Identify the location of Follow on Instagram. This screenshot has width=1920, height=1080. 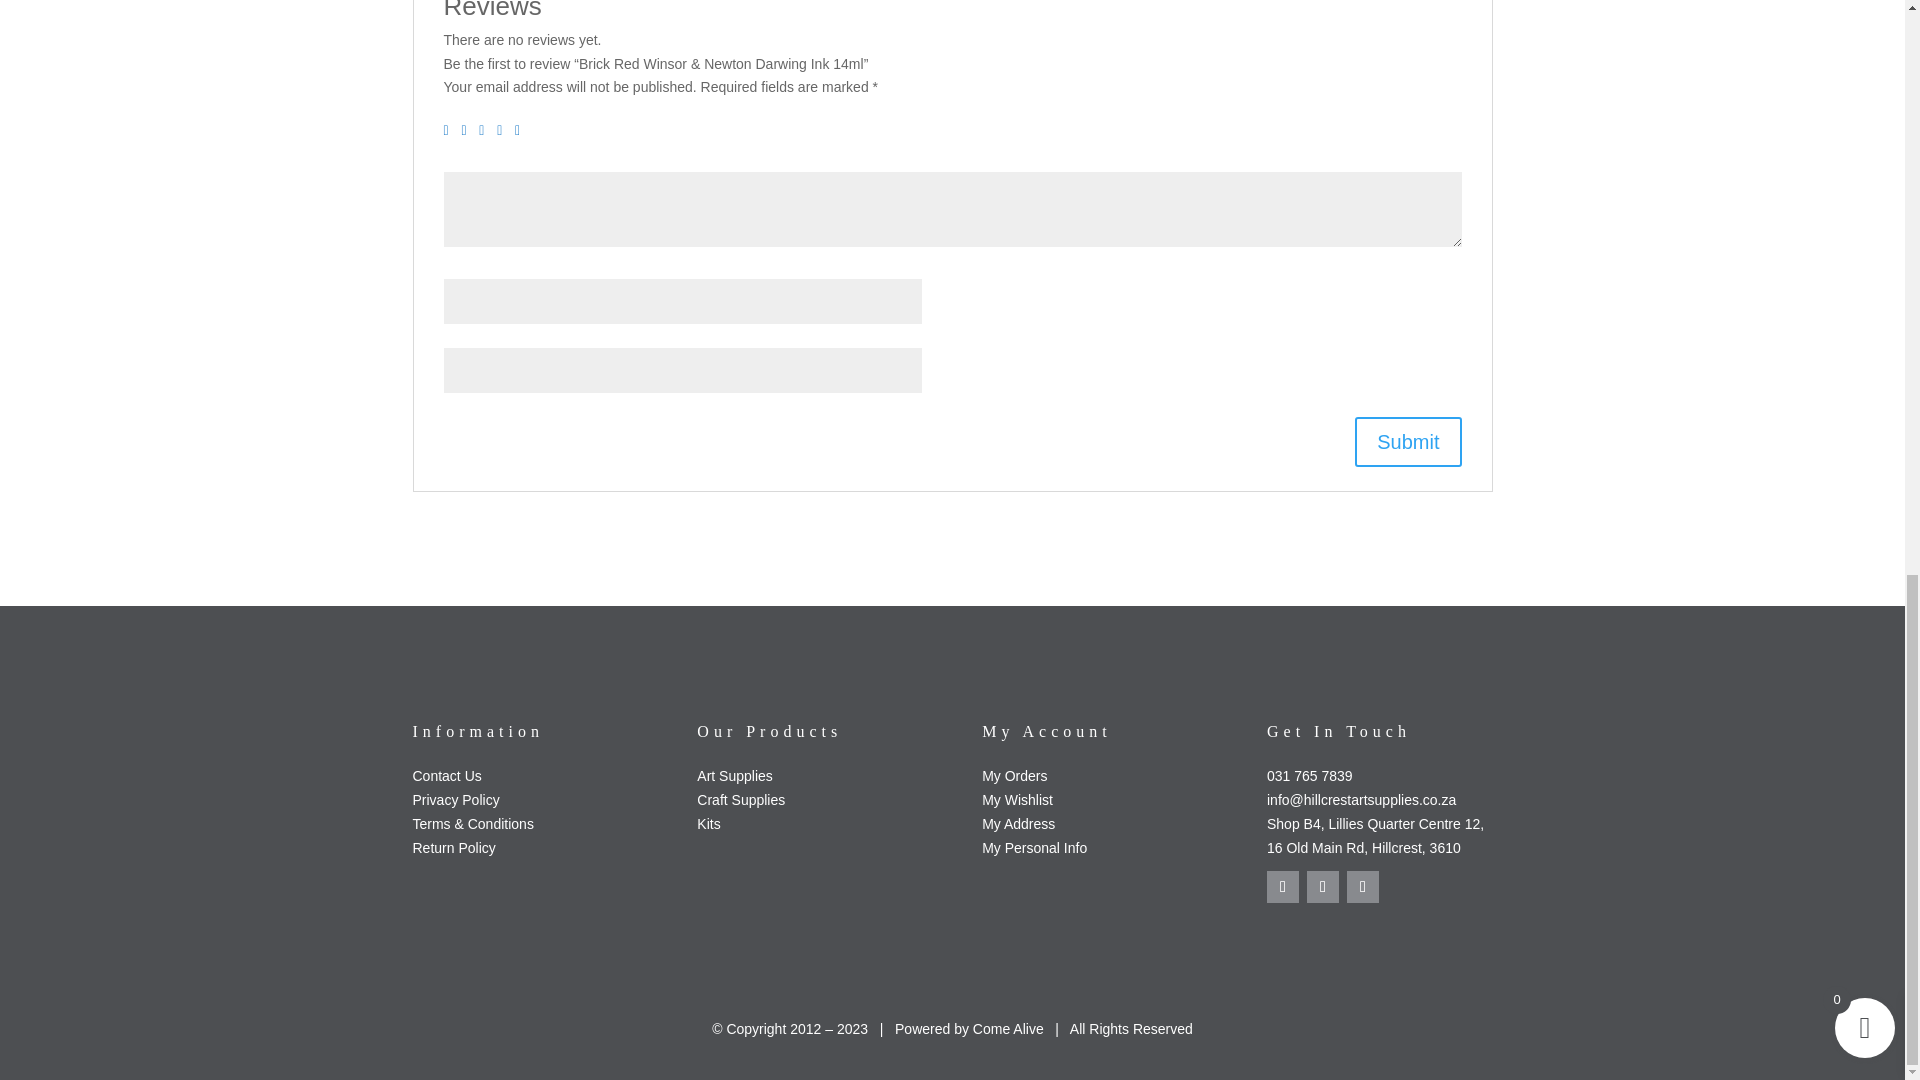
(1322, 886).